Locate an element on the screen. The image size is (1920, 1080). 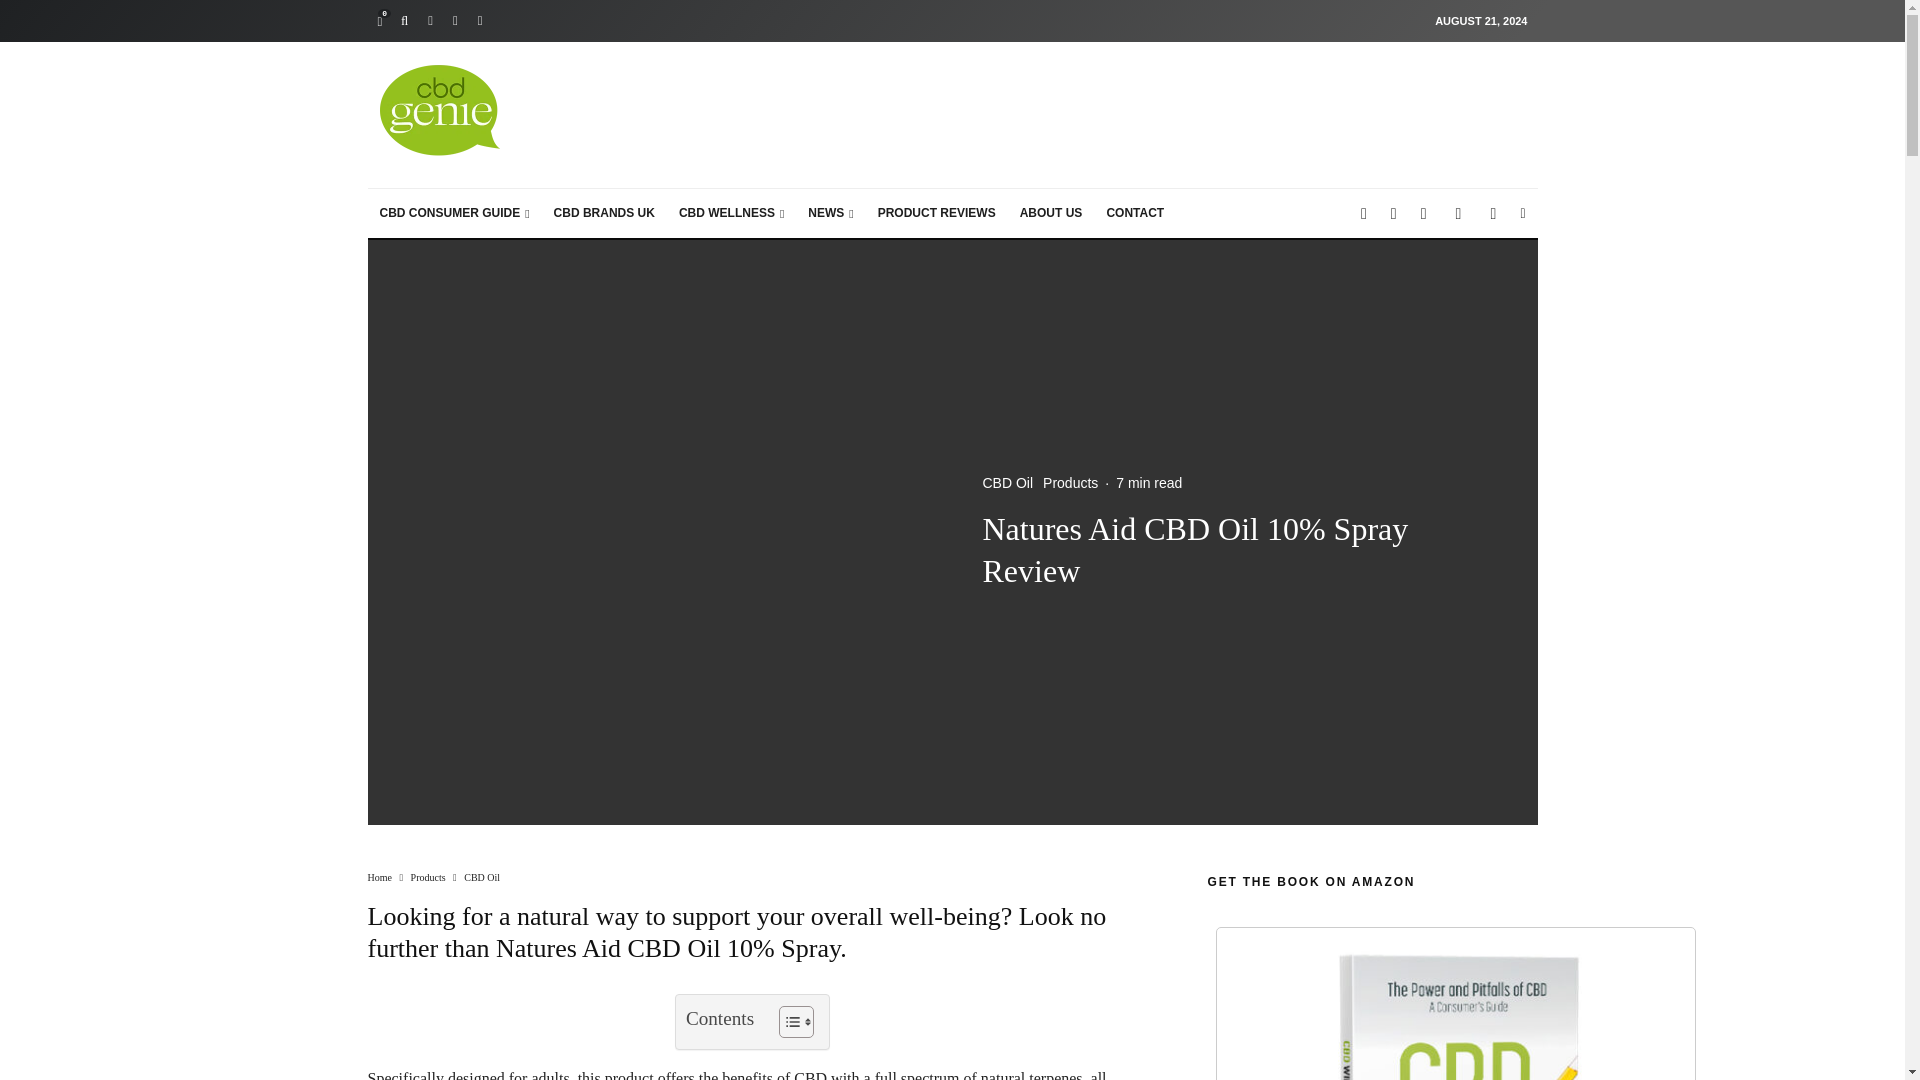
CBD WELLNESS is located at coordinates (731, 214).